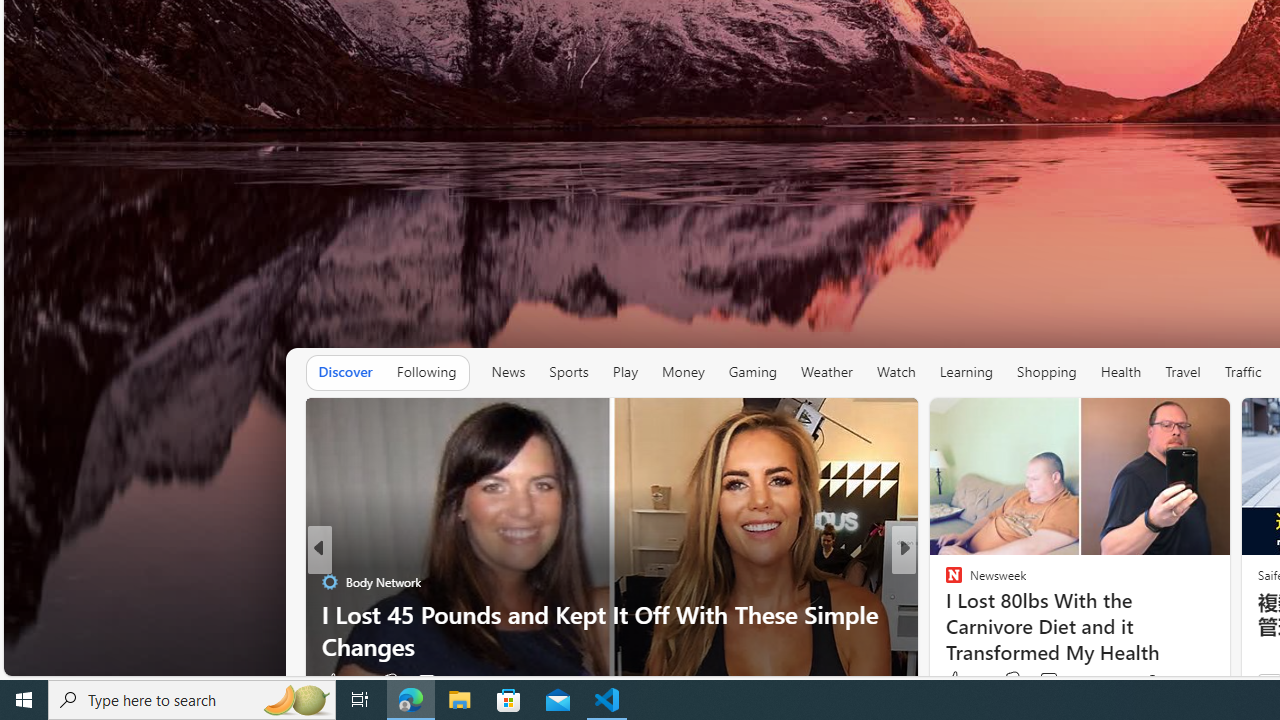 The width and height of the screenshot is (1280, 720). I want to click on Shopping, so click(1047, 372).